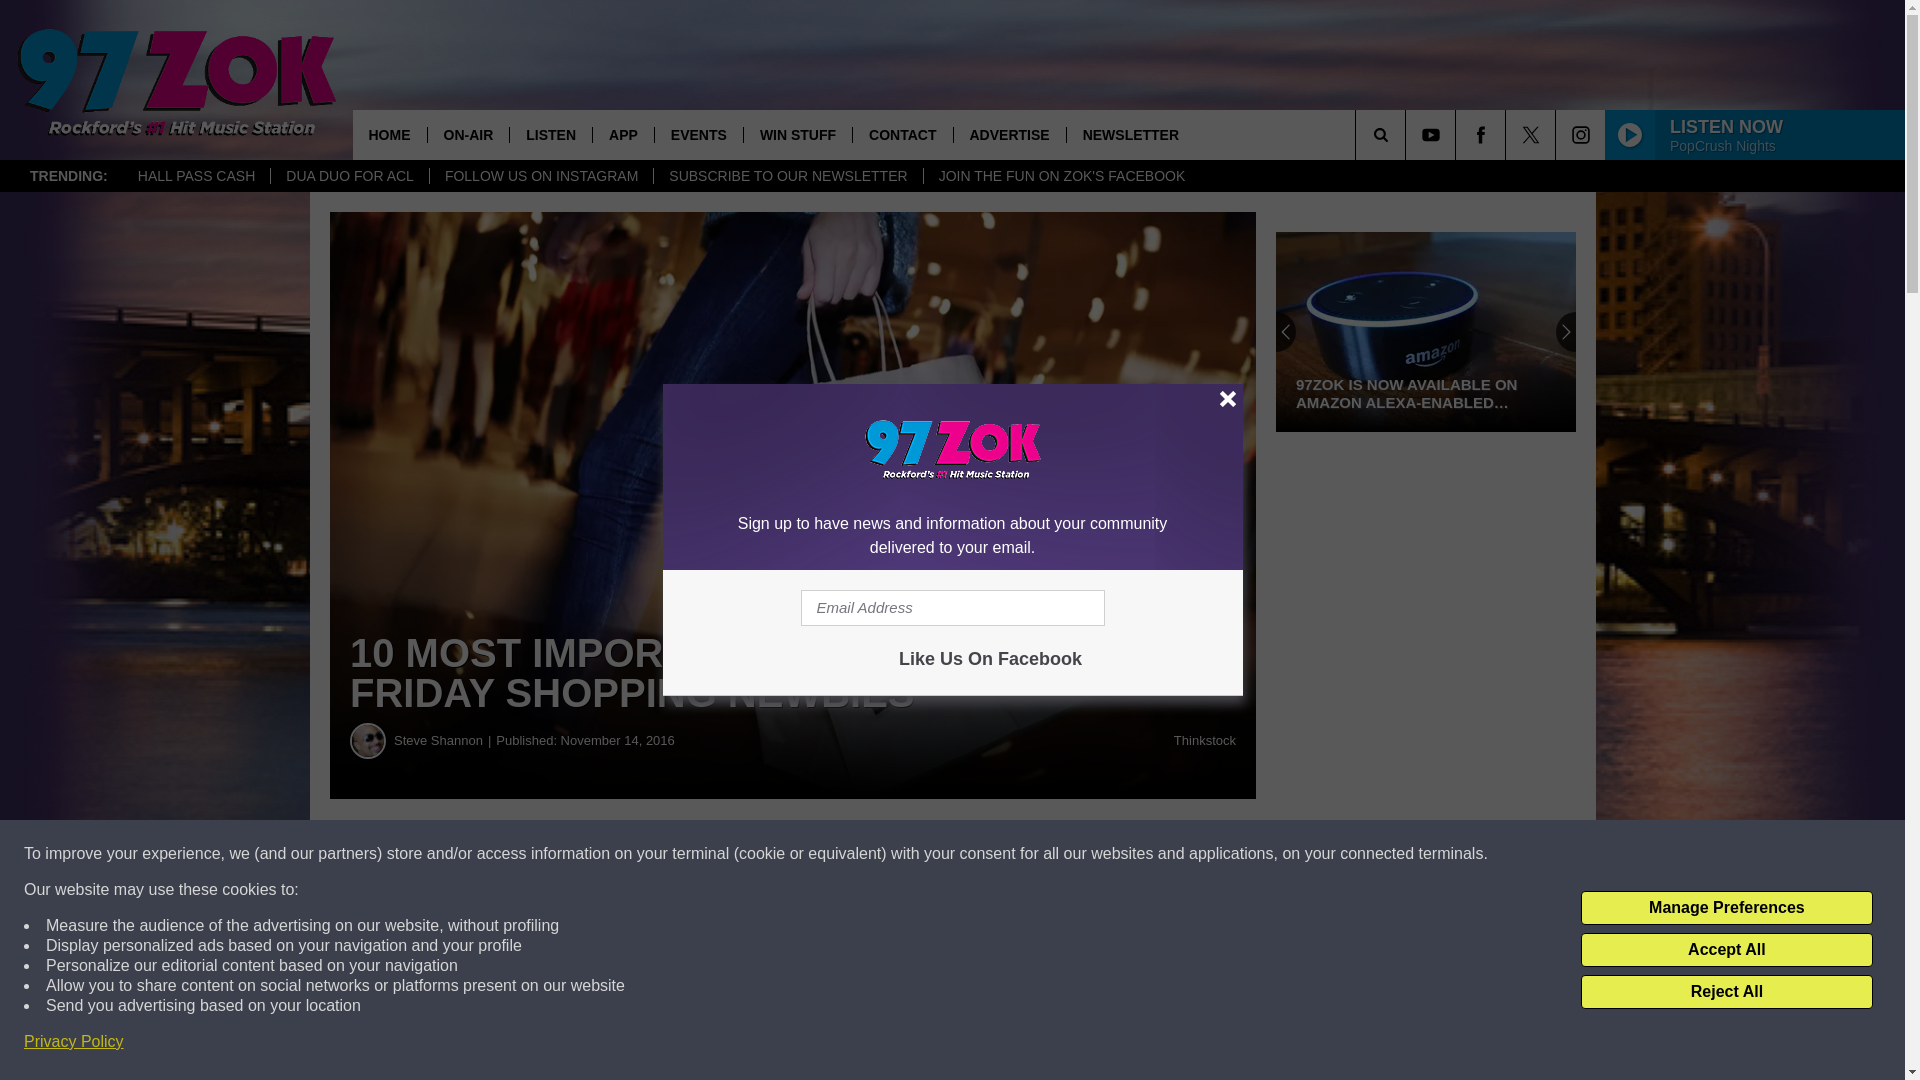  I want to click on LISTEN, so click(550, 134).